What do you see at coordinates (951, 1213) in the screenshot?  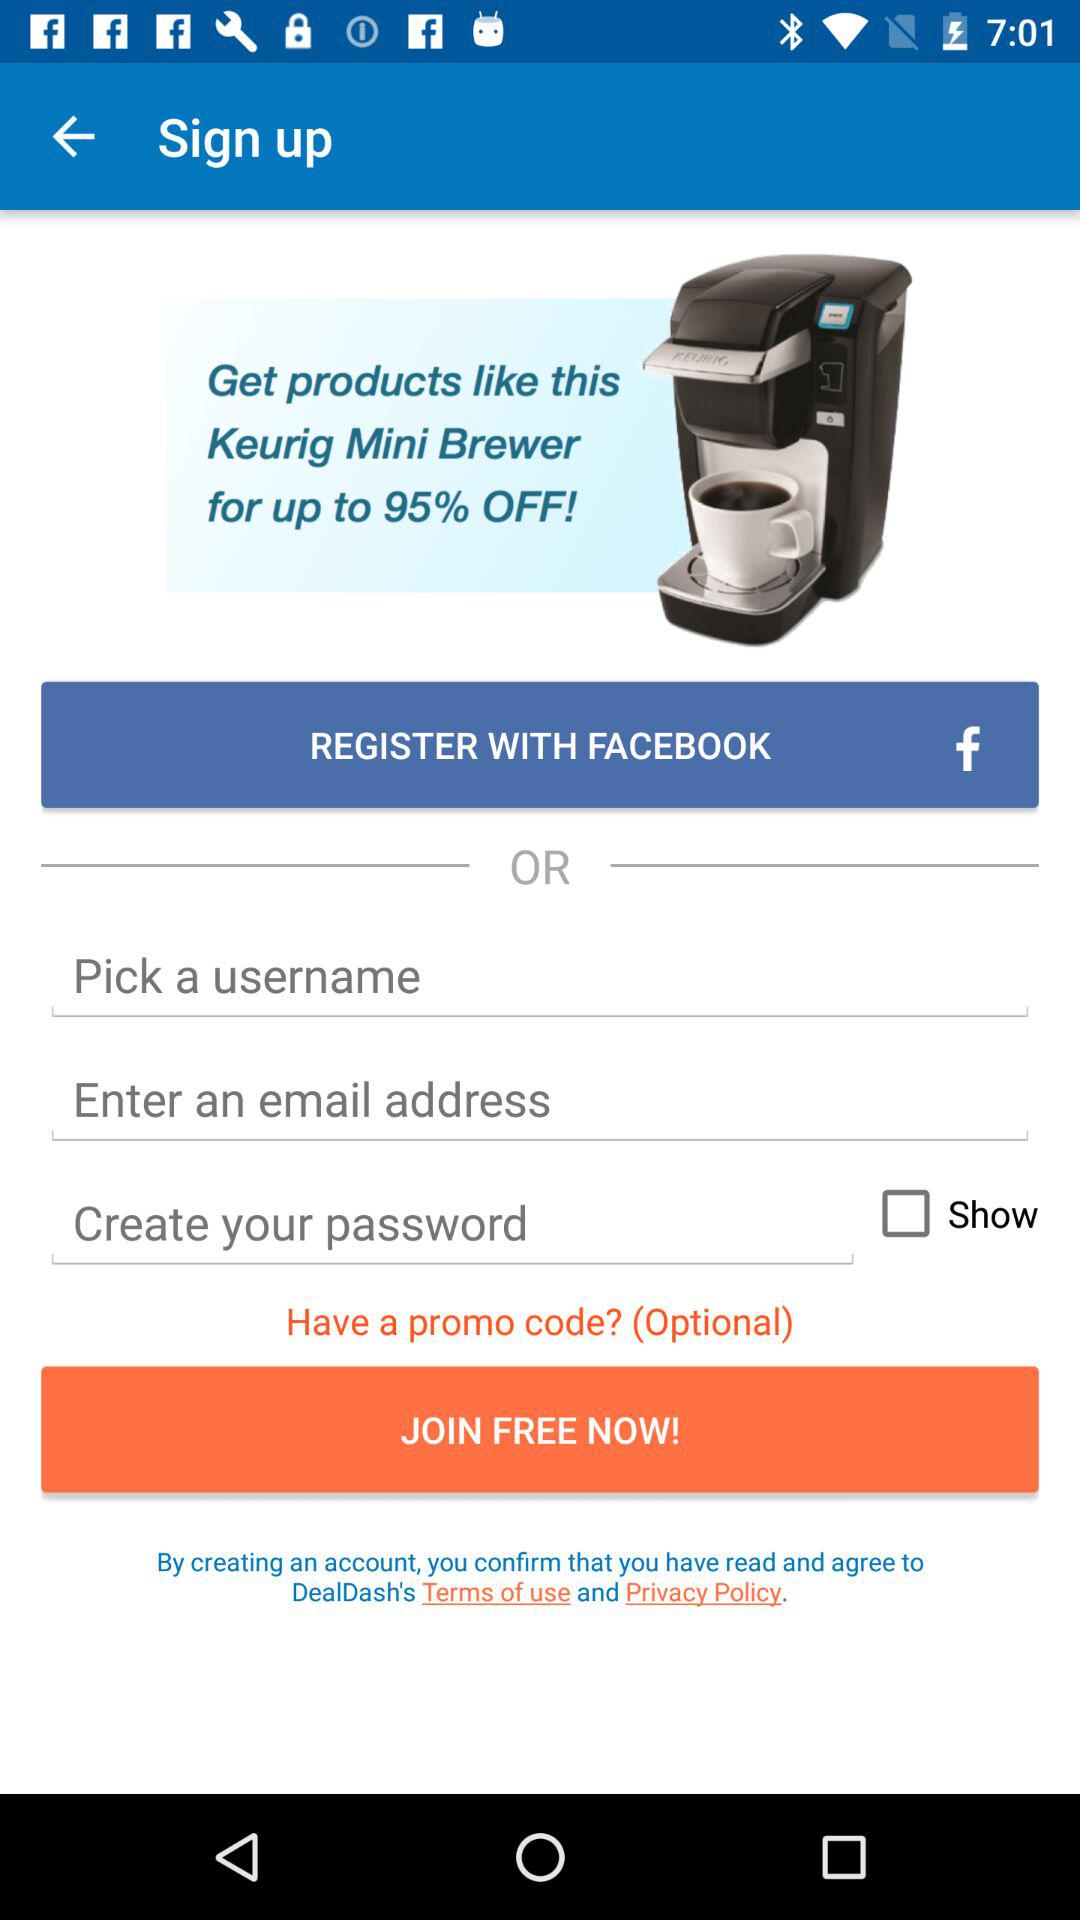 I see `tap the icon on the right` at bounding box center [951, 1213].